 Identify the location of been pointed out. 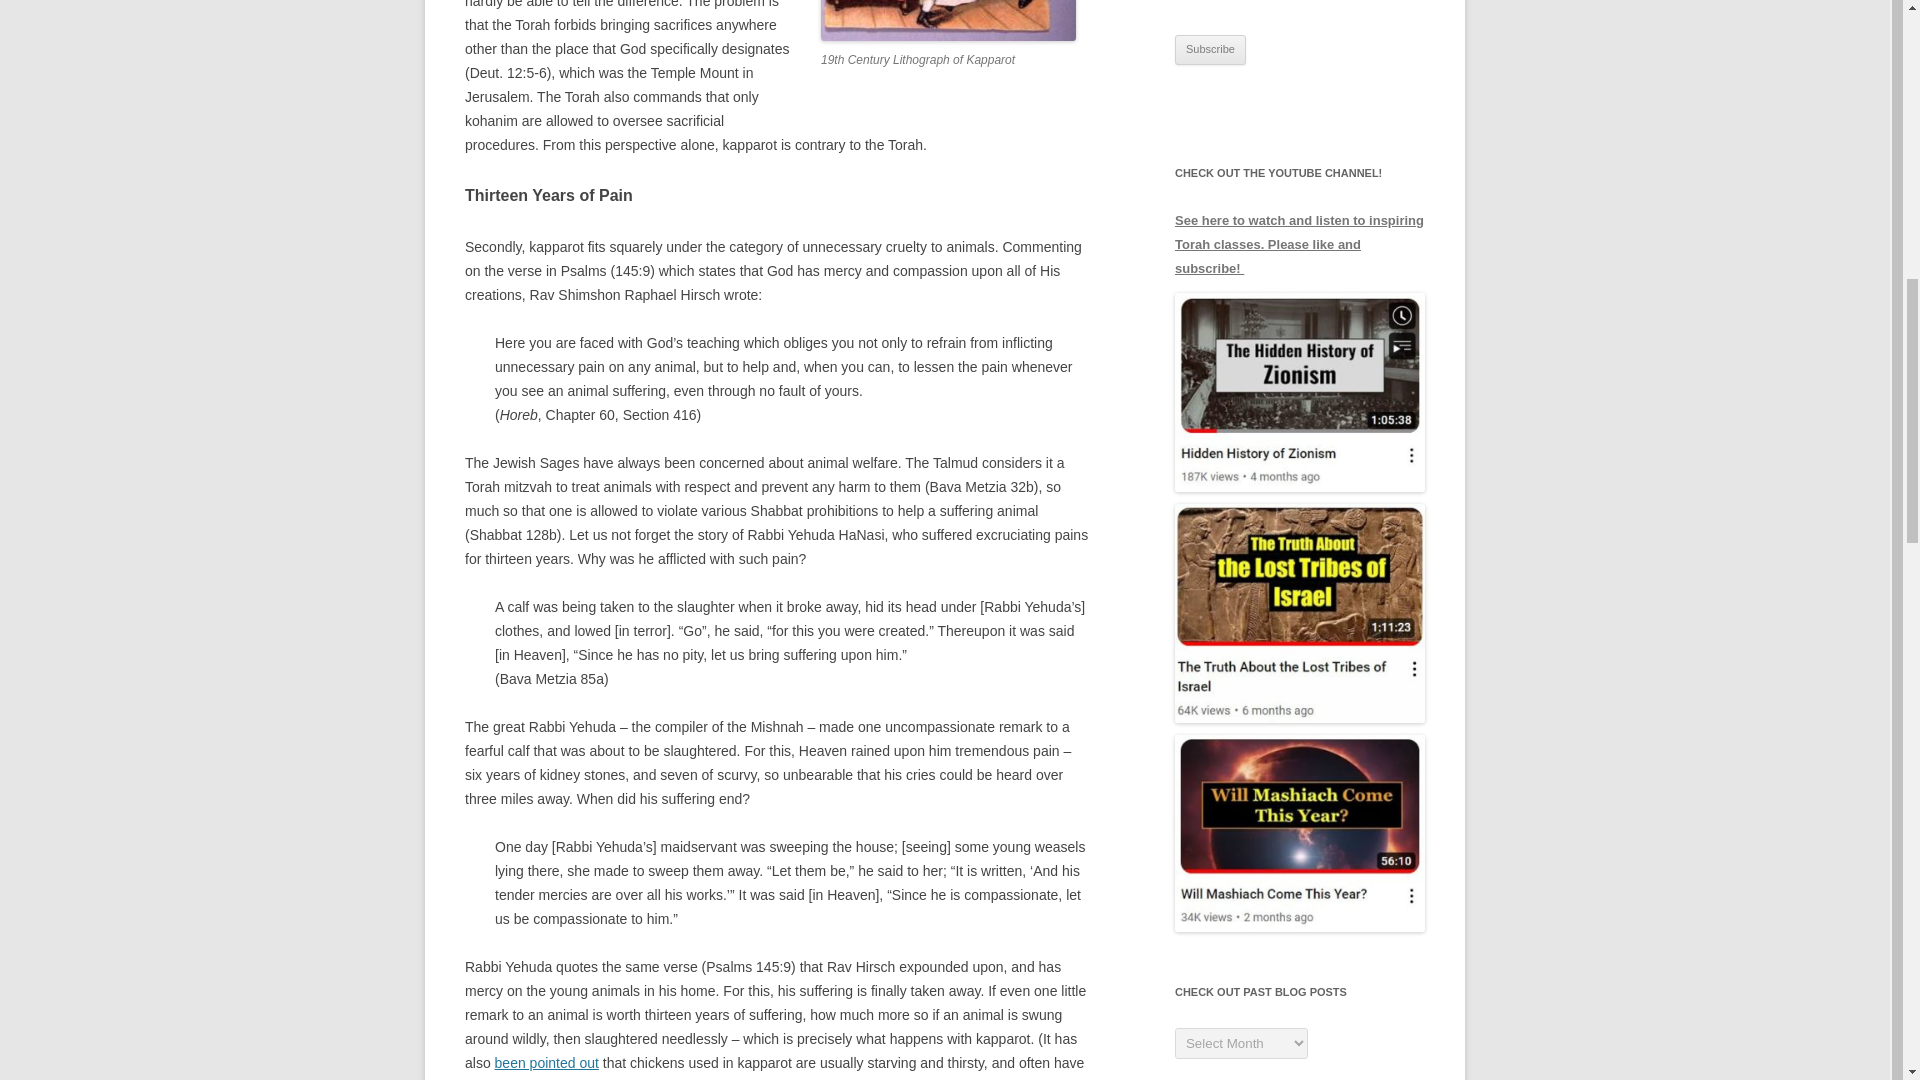
(547, 1063).